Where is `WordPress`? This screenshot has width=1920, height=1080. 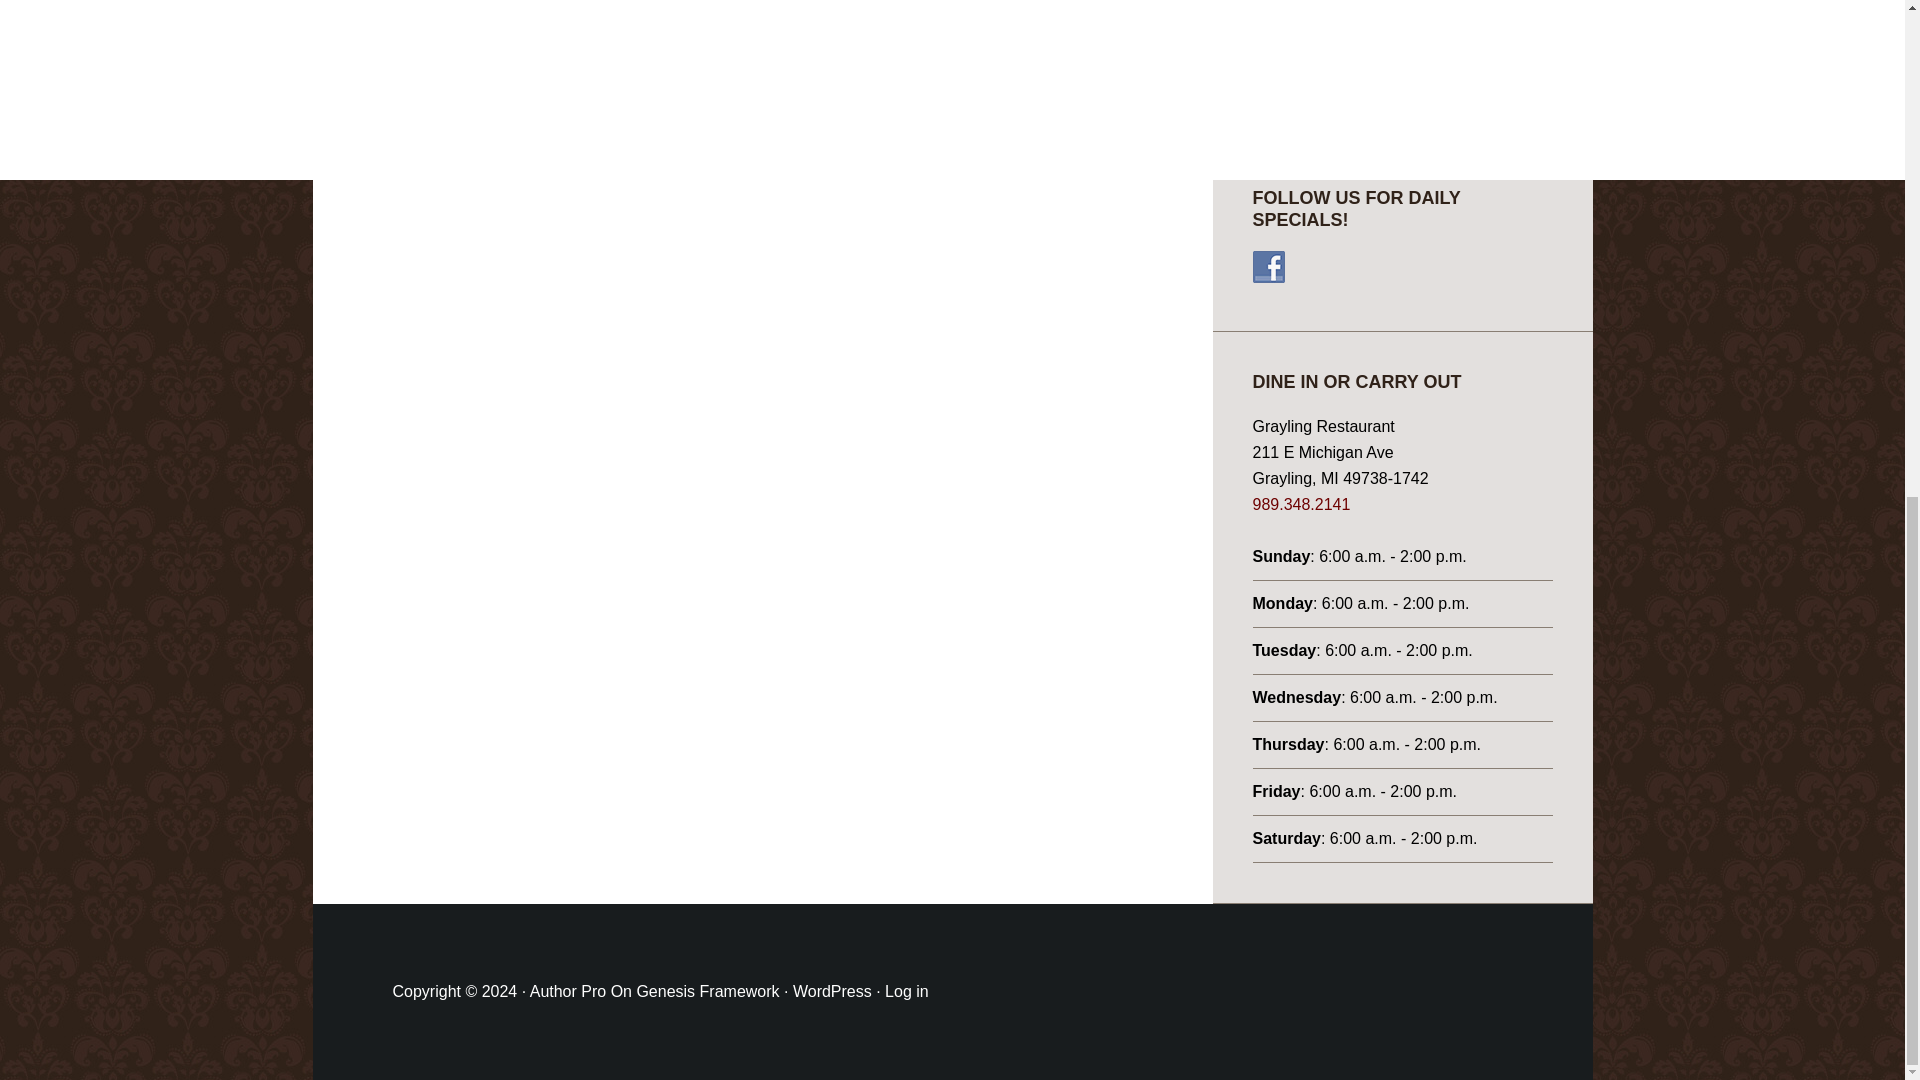 WordPress is located at coordinates (832, 991).